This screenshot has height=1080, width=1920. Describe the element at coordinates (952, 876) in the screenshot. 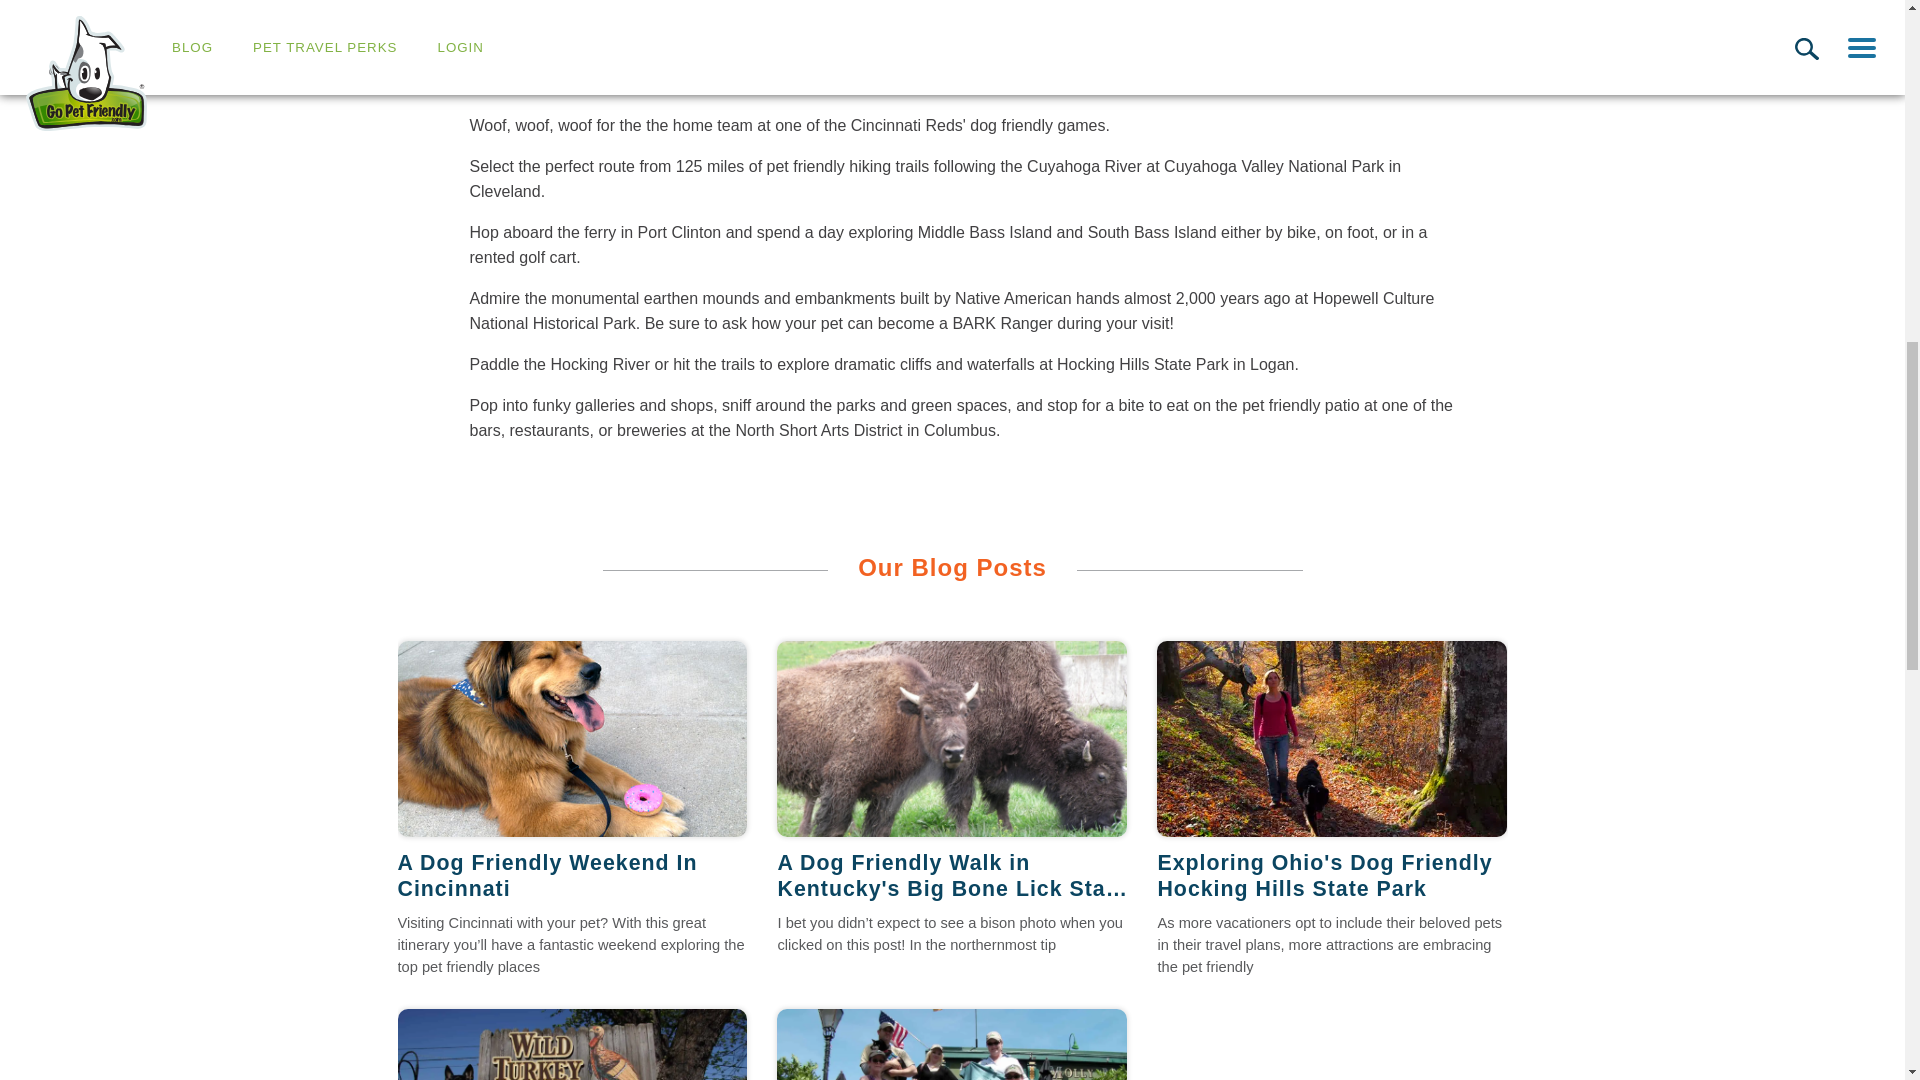

I see `A Dog Friendly Walk in Kentucky's Big Bone Lick State Park` at that location.